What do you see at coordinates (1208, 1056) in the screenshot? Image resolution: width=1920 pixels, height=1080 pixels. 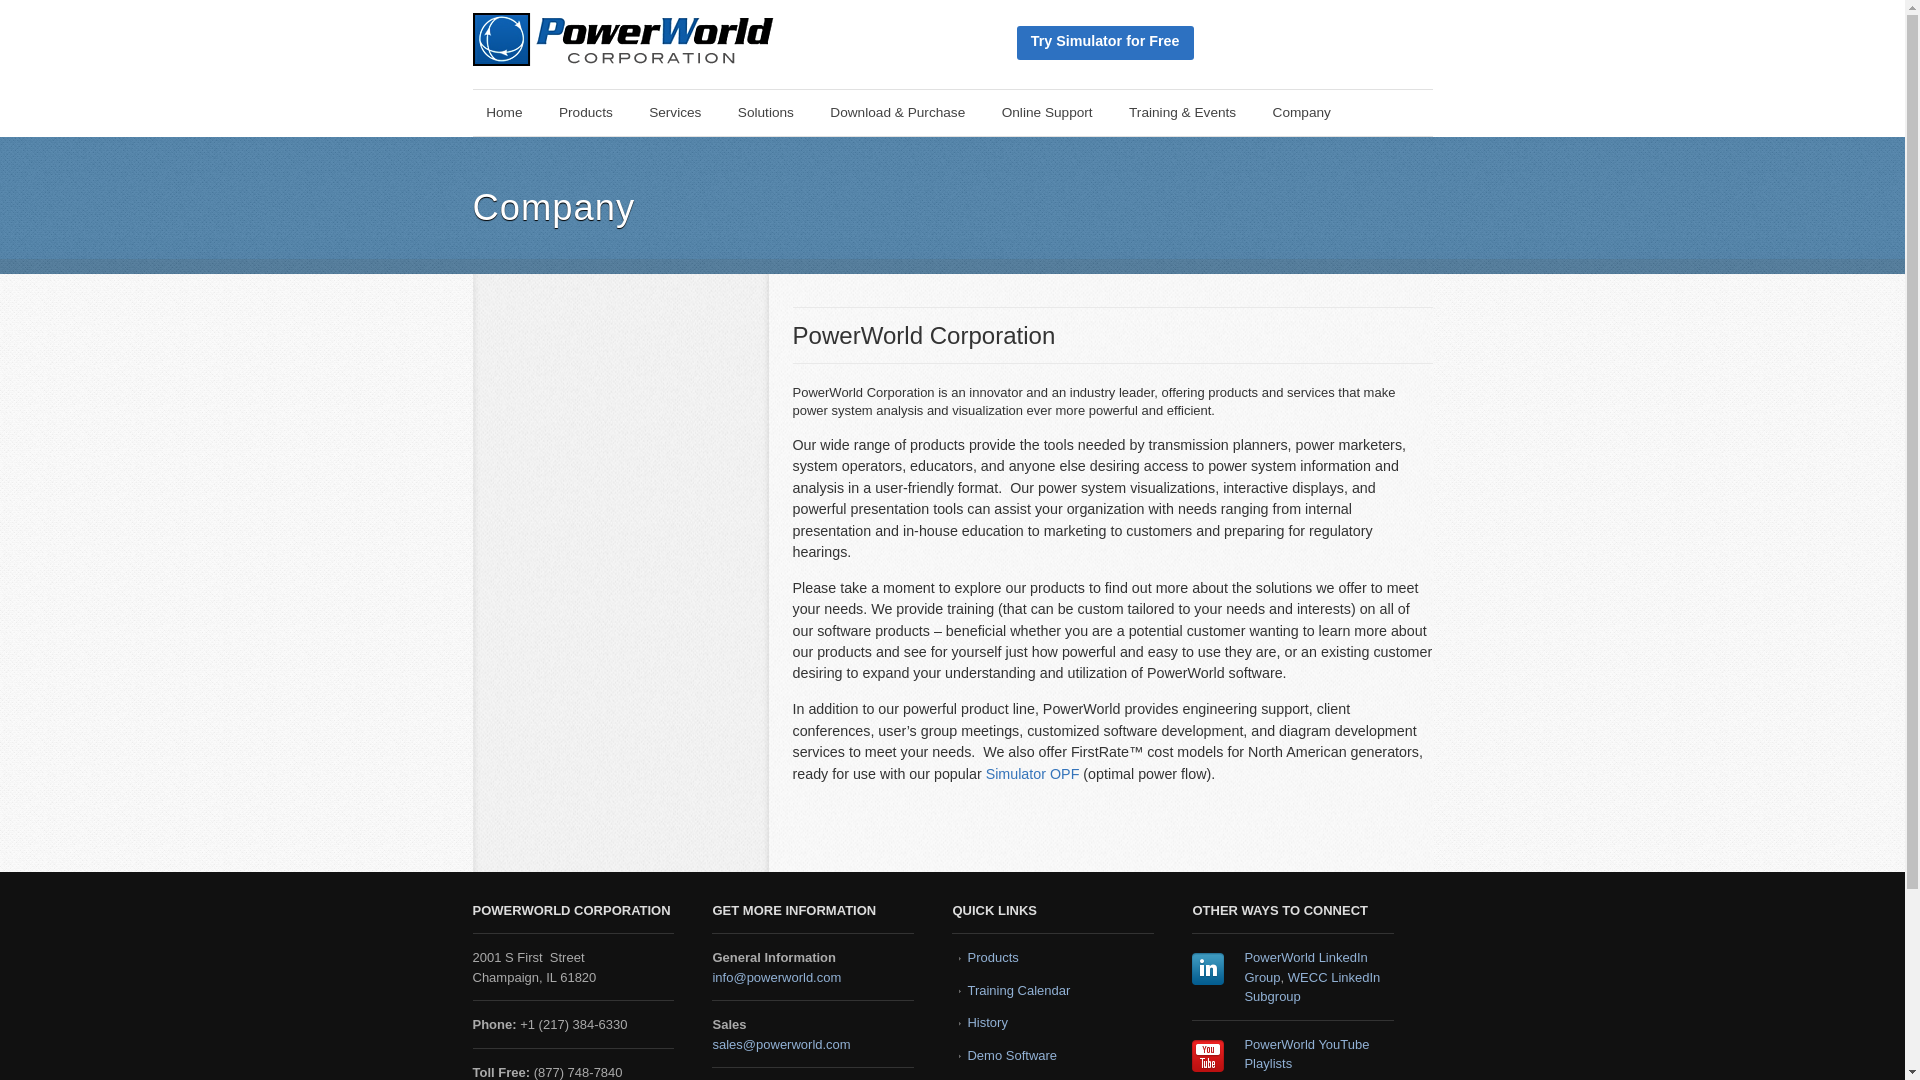 I see `youtube` at bounding box center [1208, 1056].